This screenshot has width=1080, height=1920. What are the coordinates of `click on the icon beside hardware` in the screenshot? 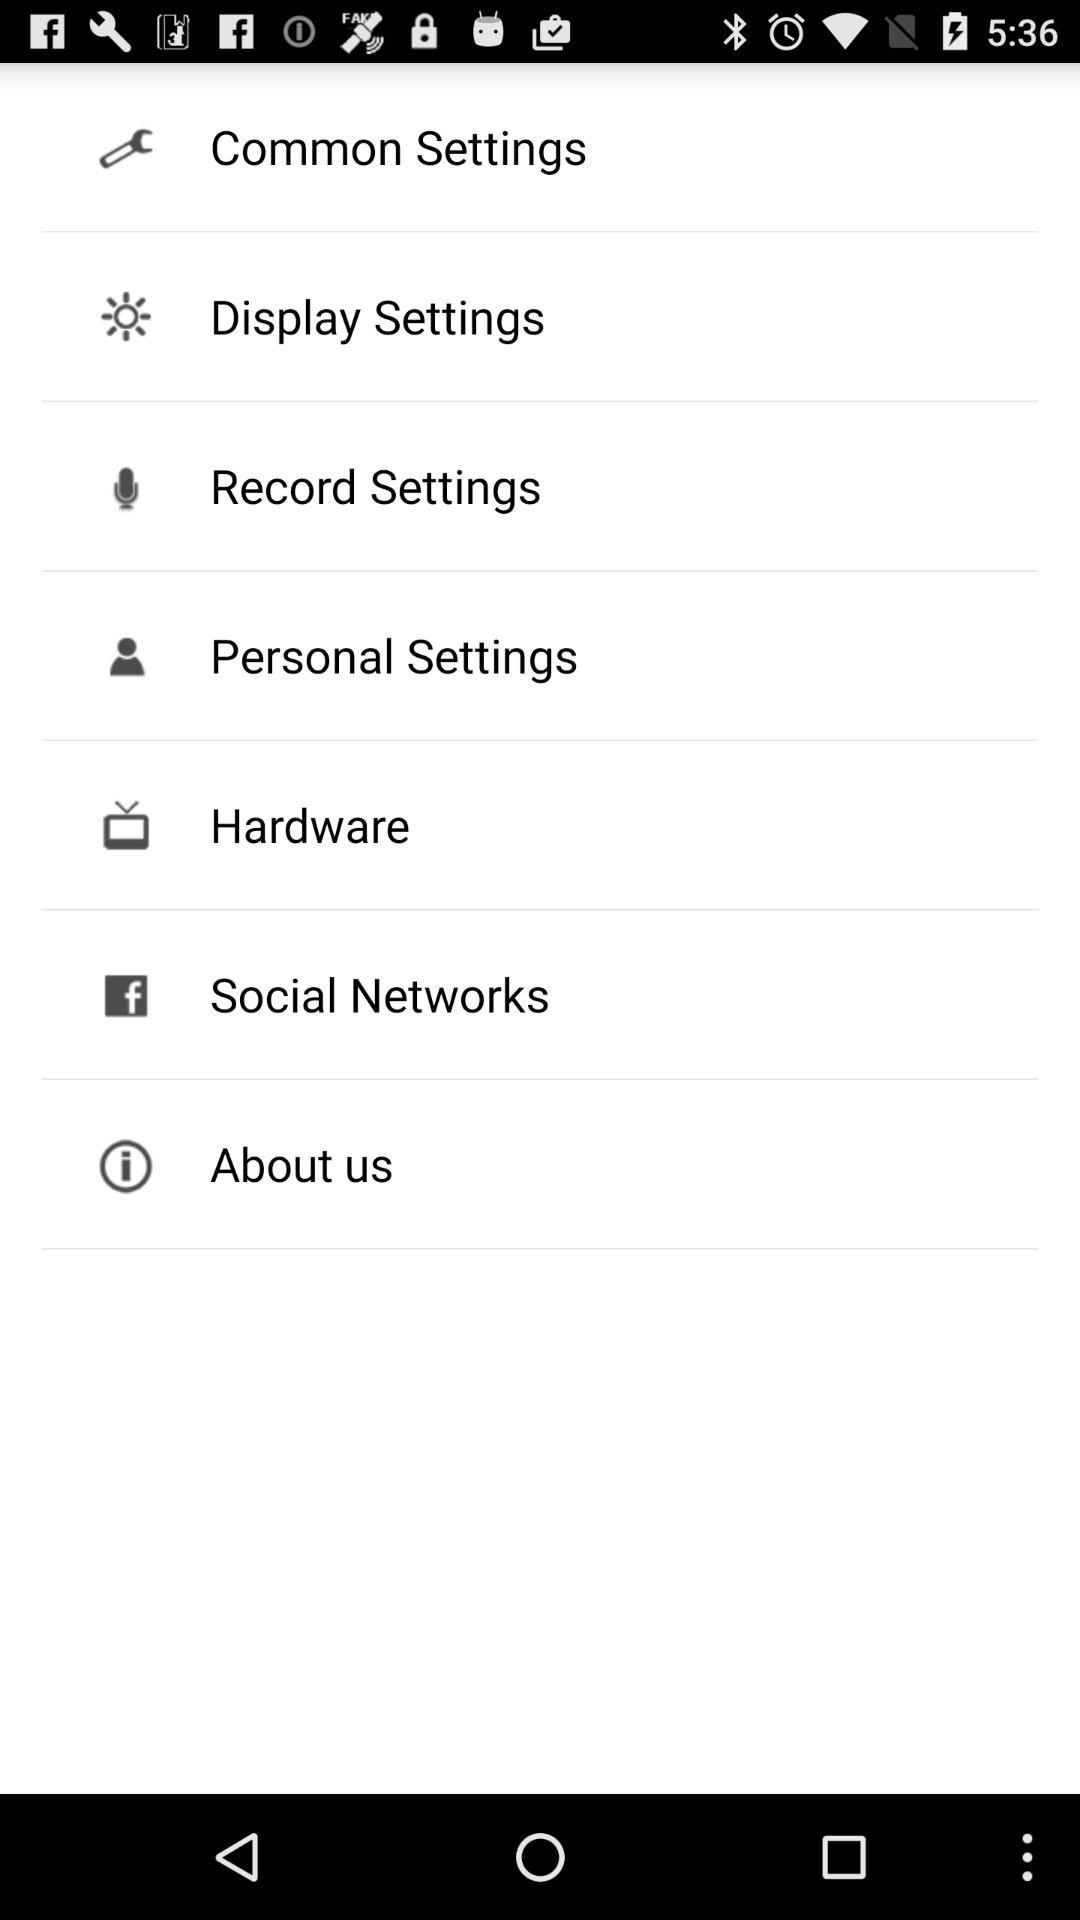 It's located at (126, 825).